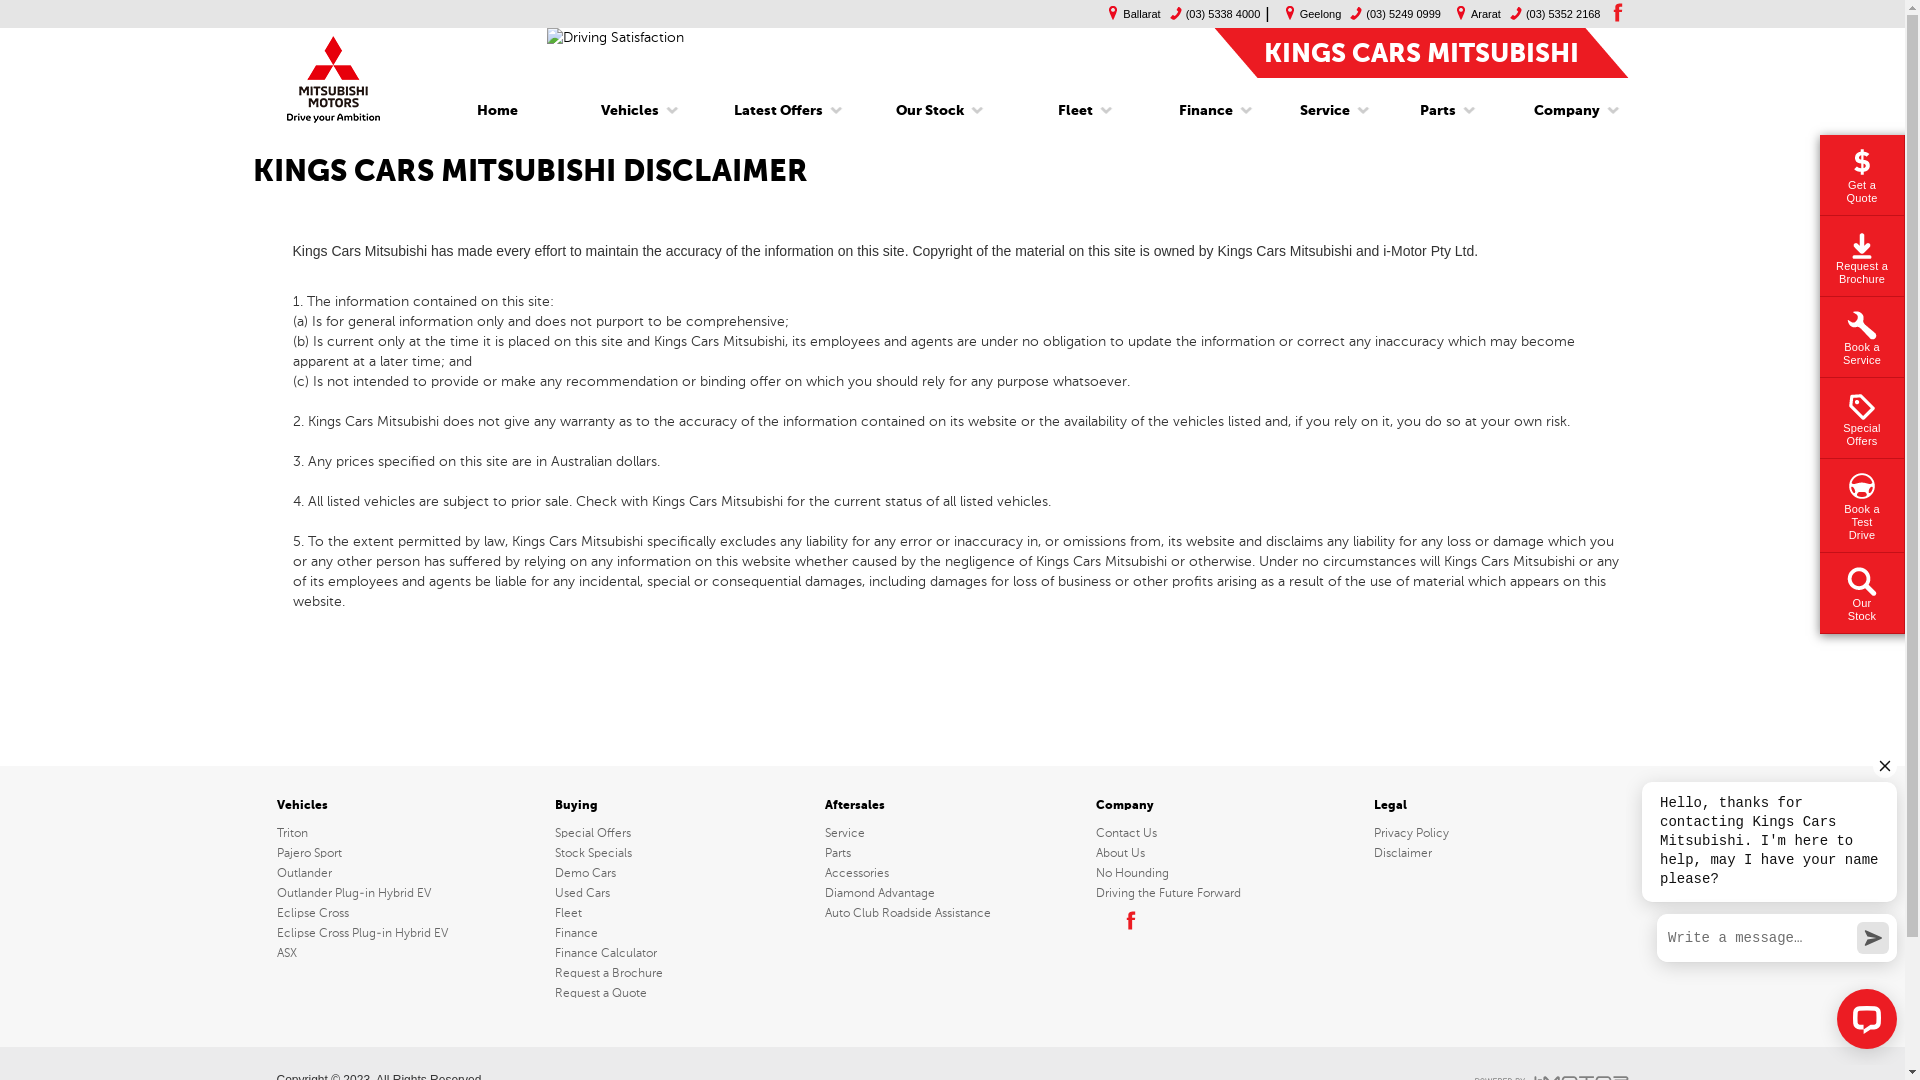 This screenshot has height=1080, width=1920. I want to click on Eclipse Cross Plug-in Hybrid EV, so click(411, 933).